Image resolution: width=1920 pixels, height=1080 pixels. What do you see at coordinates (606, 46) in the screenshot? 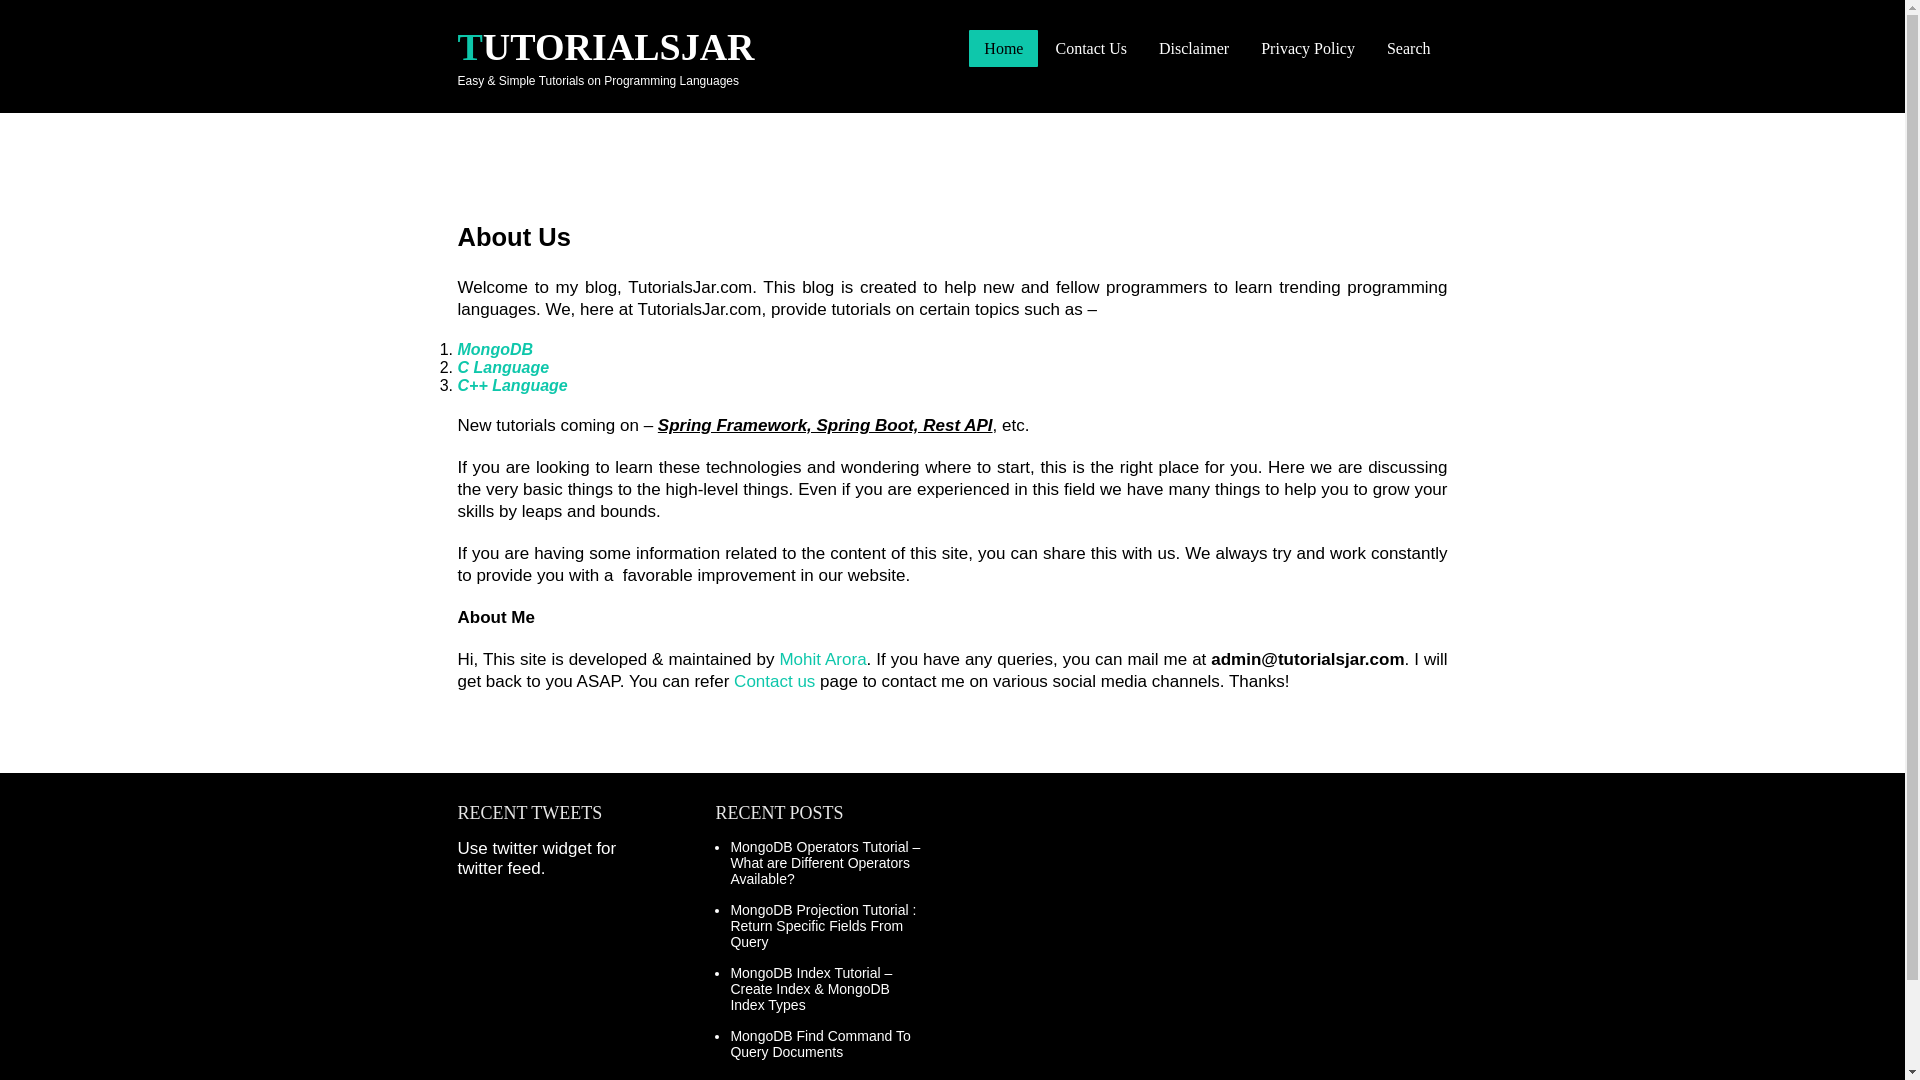
I see `TUTORIALSJAR` at bounding box center [606, 46].